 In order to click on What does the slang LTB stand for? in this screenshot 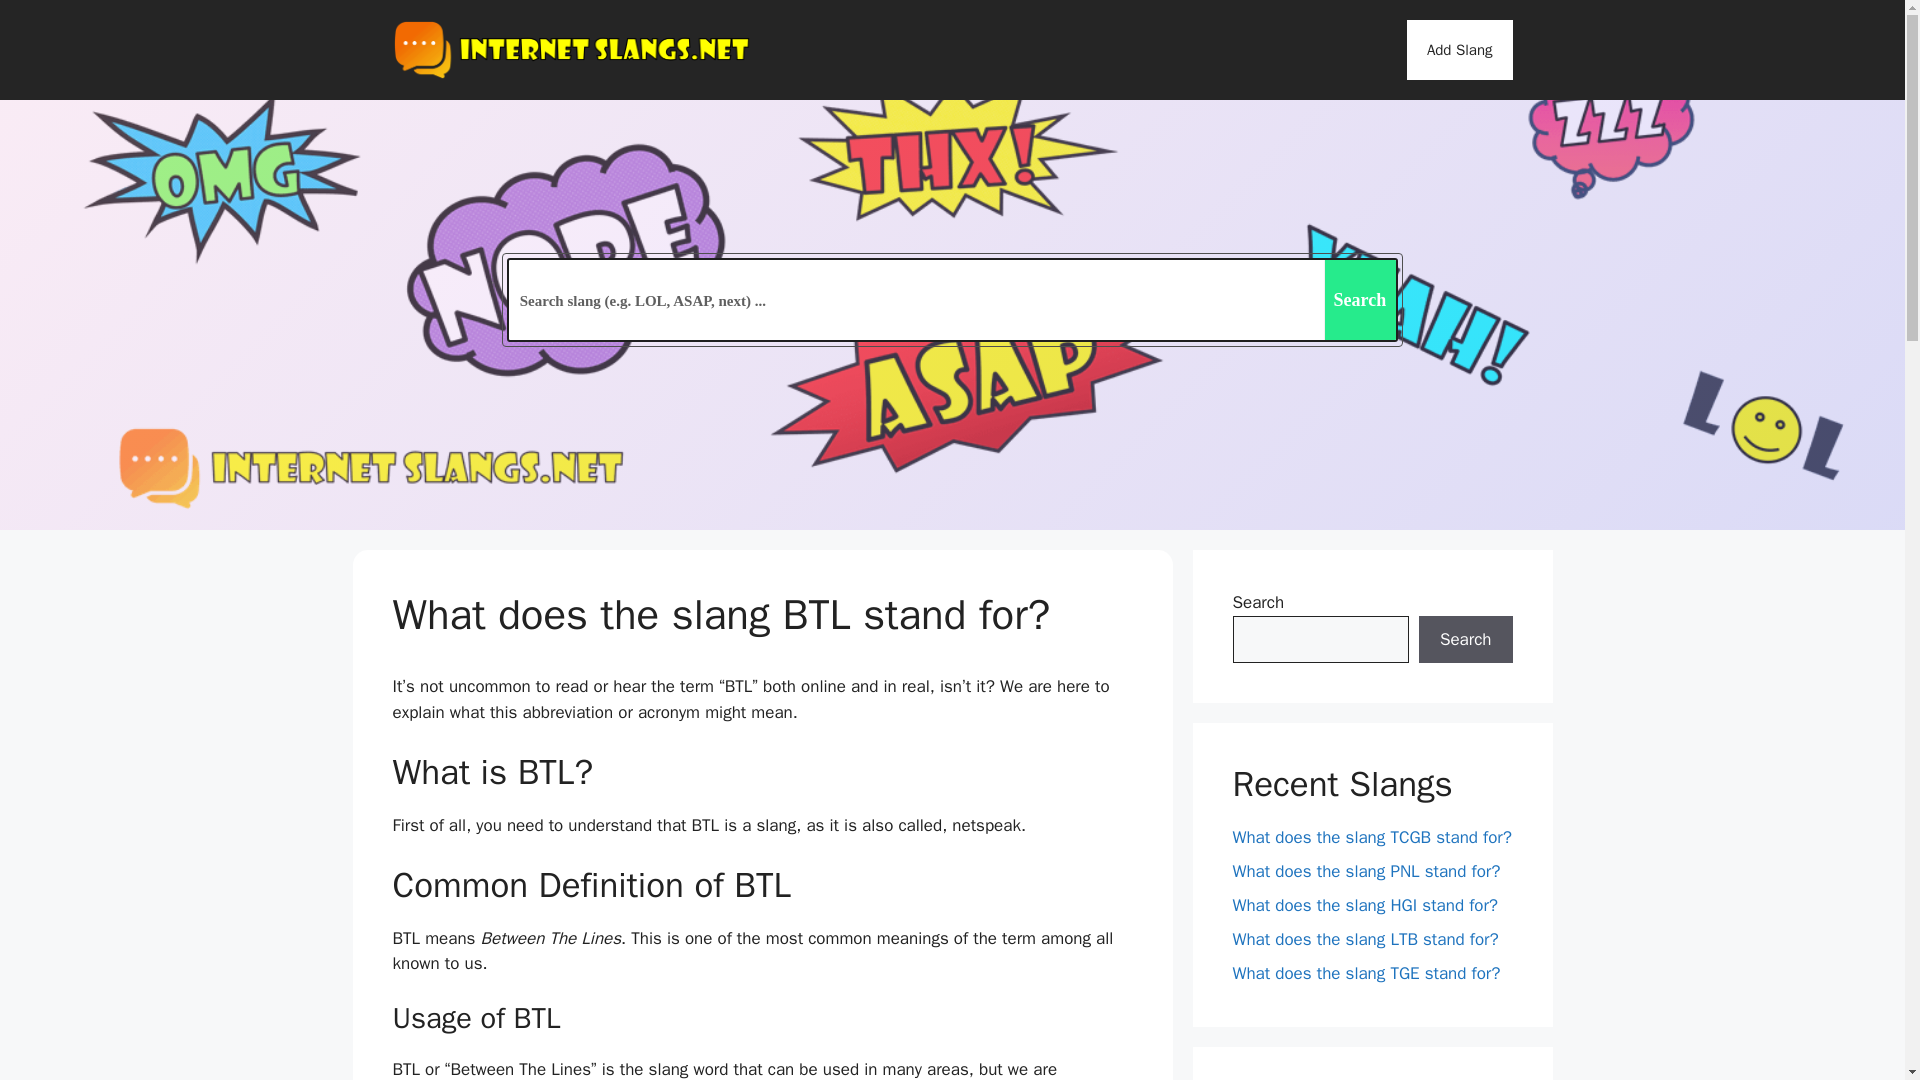, I will do `click(1364, 939)`.